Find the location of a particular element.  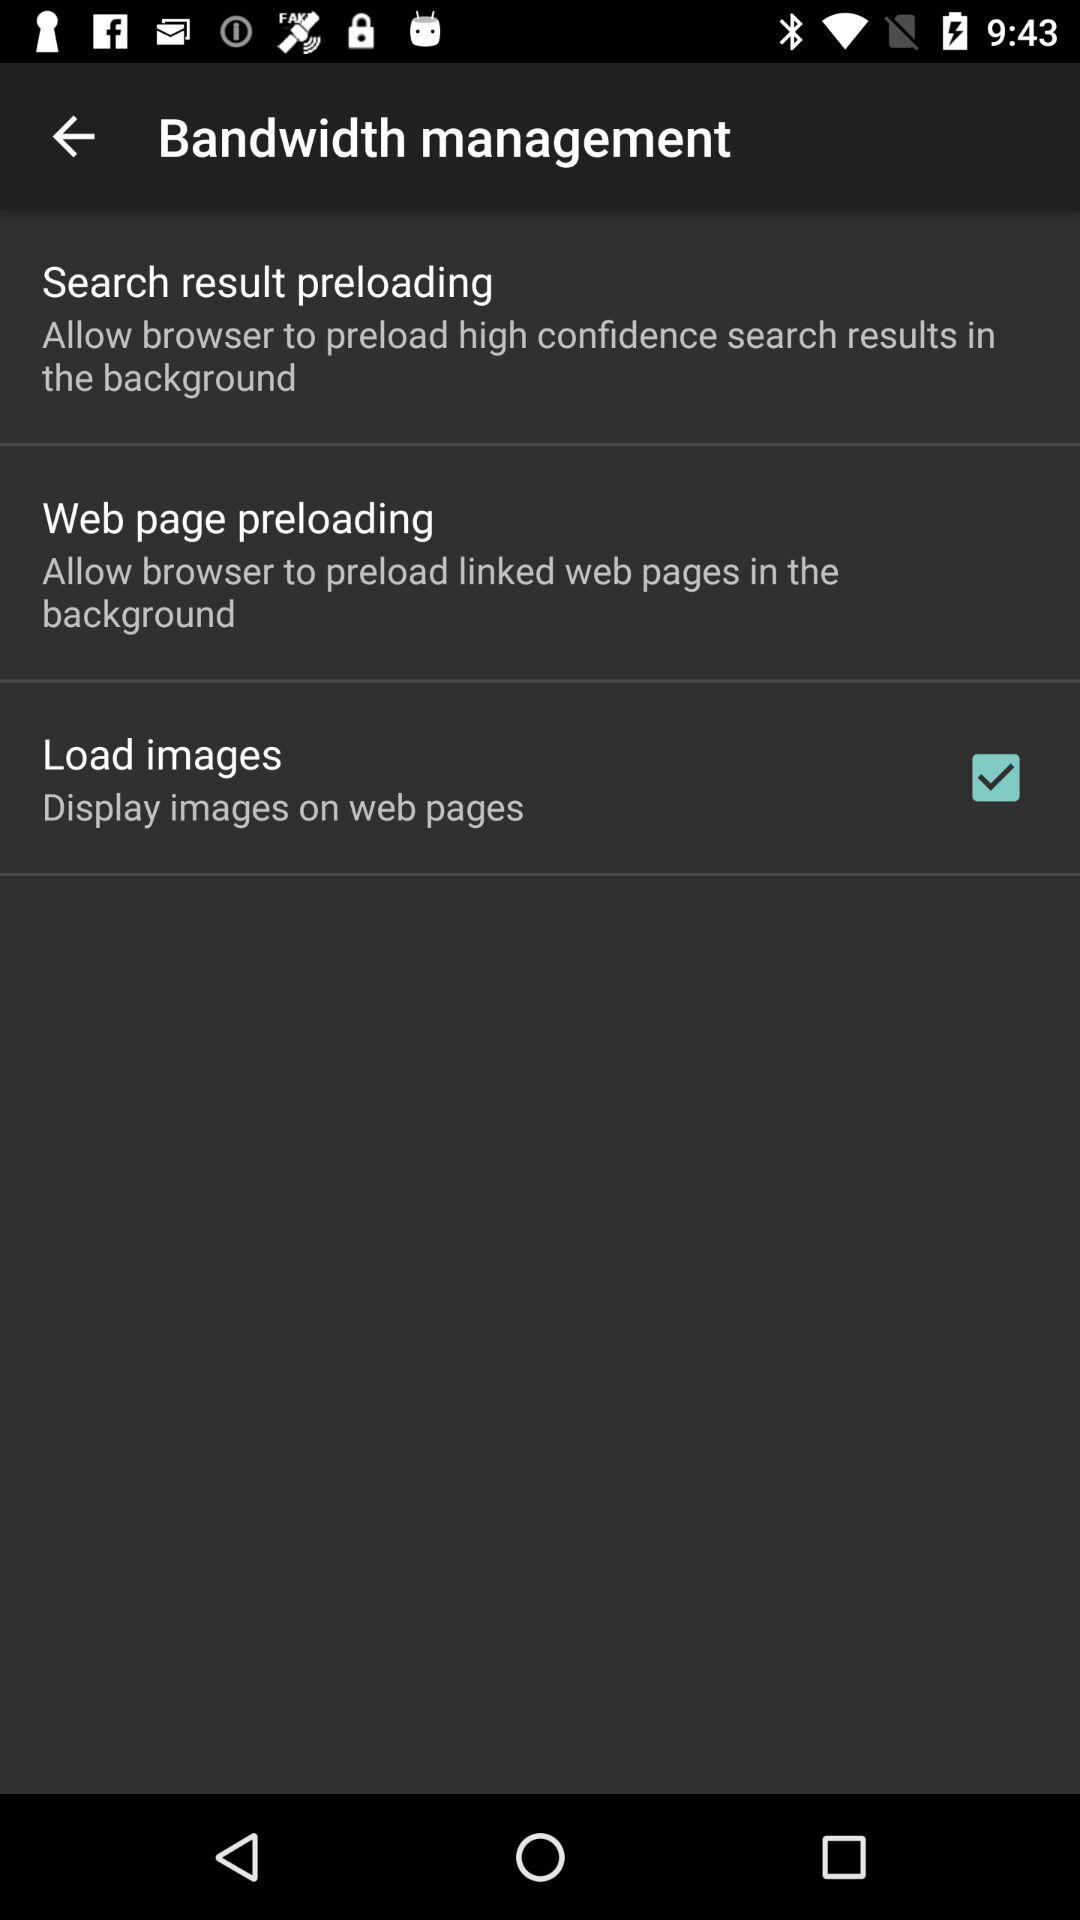

flip to load images app is located at coordinates (162, 752).